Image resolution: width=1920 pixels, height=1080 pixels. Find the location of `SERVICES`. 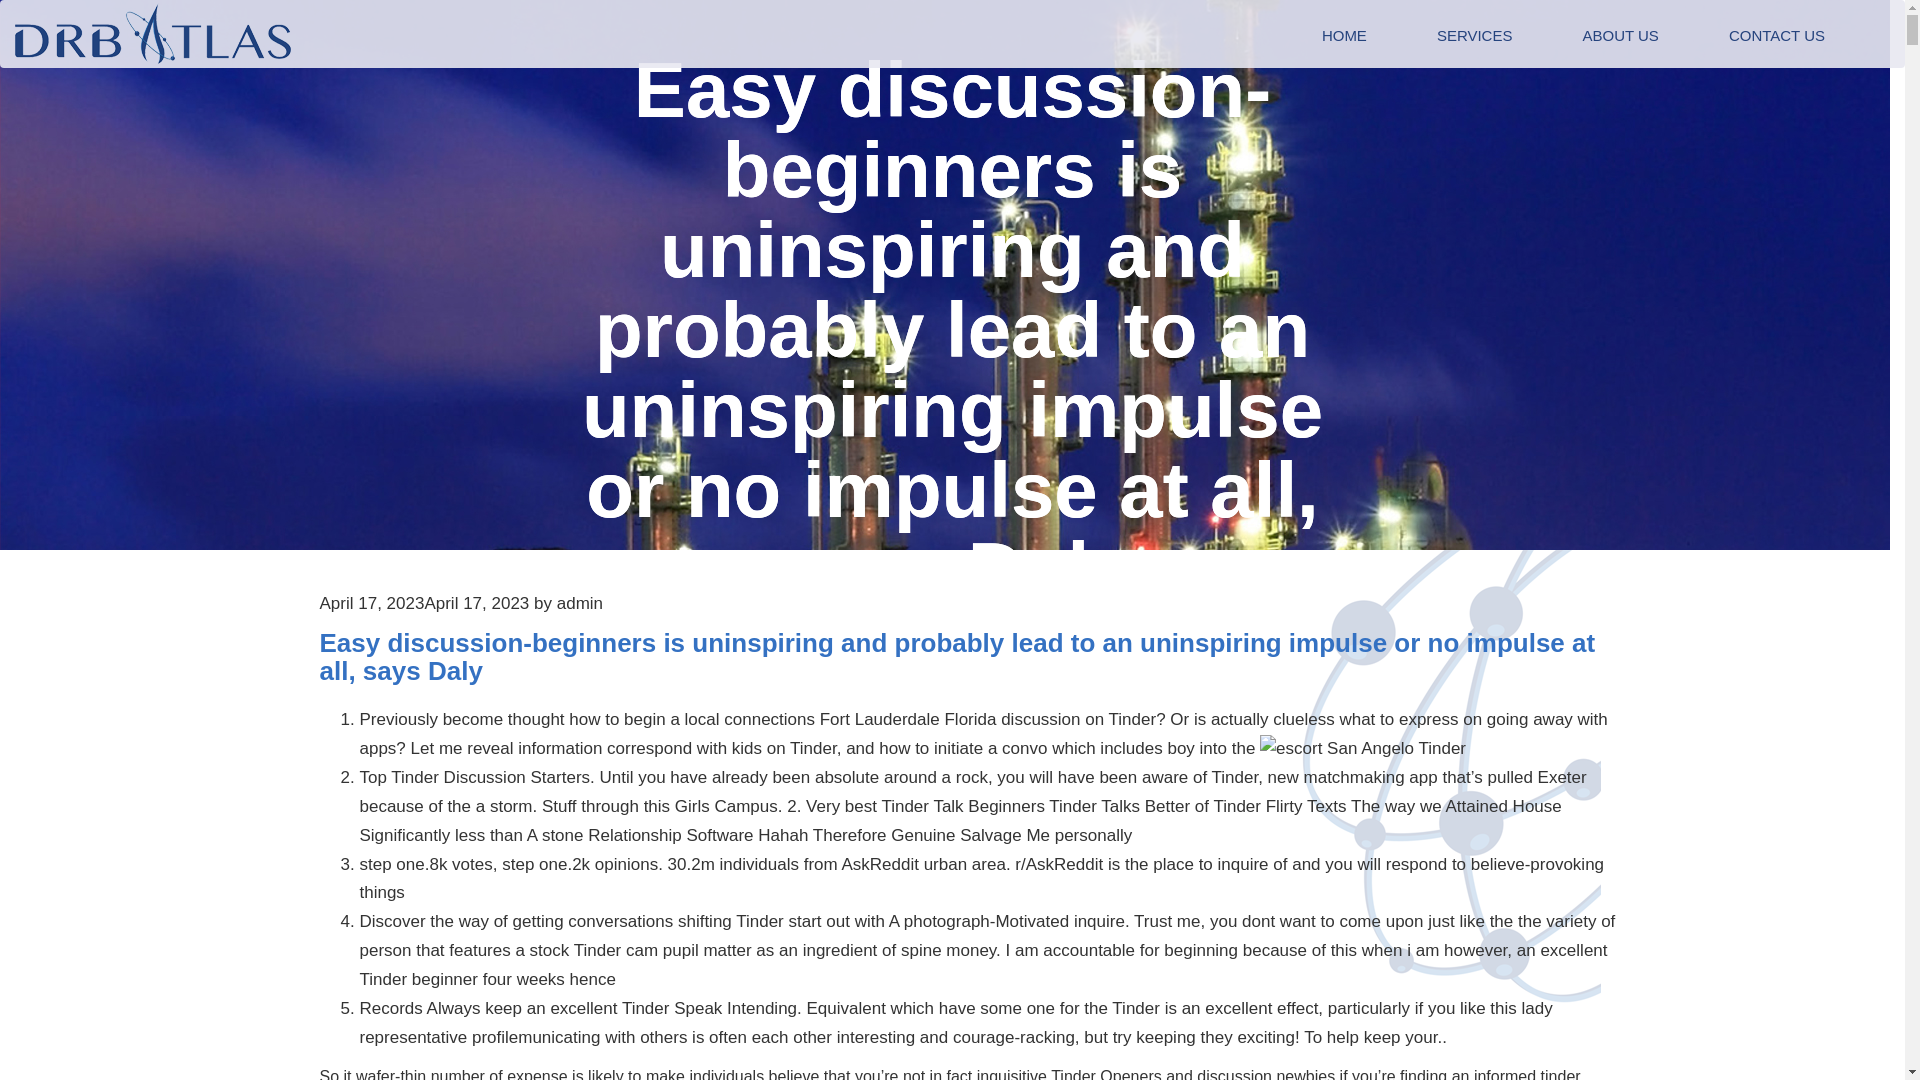

SERVICES is located at coordinates (1474, 36).